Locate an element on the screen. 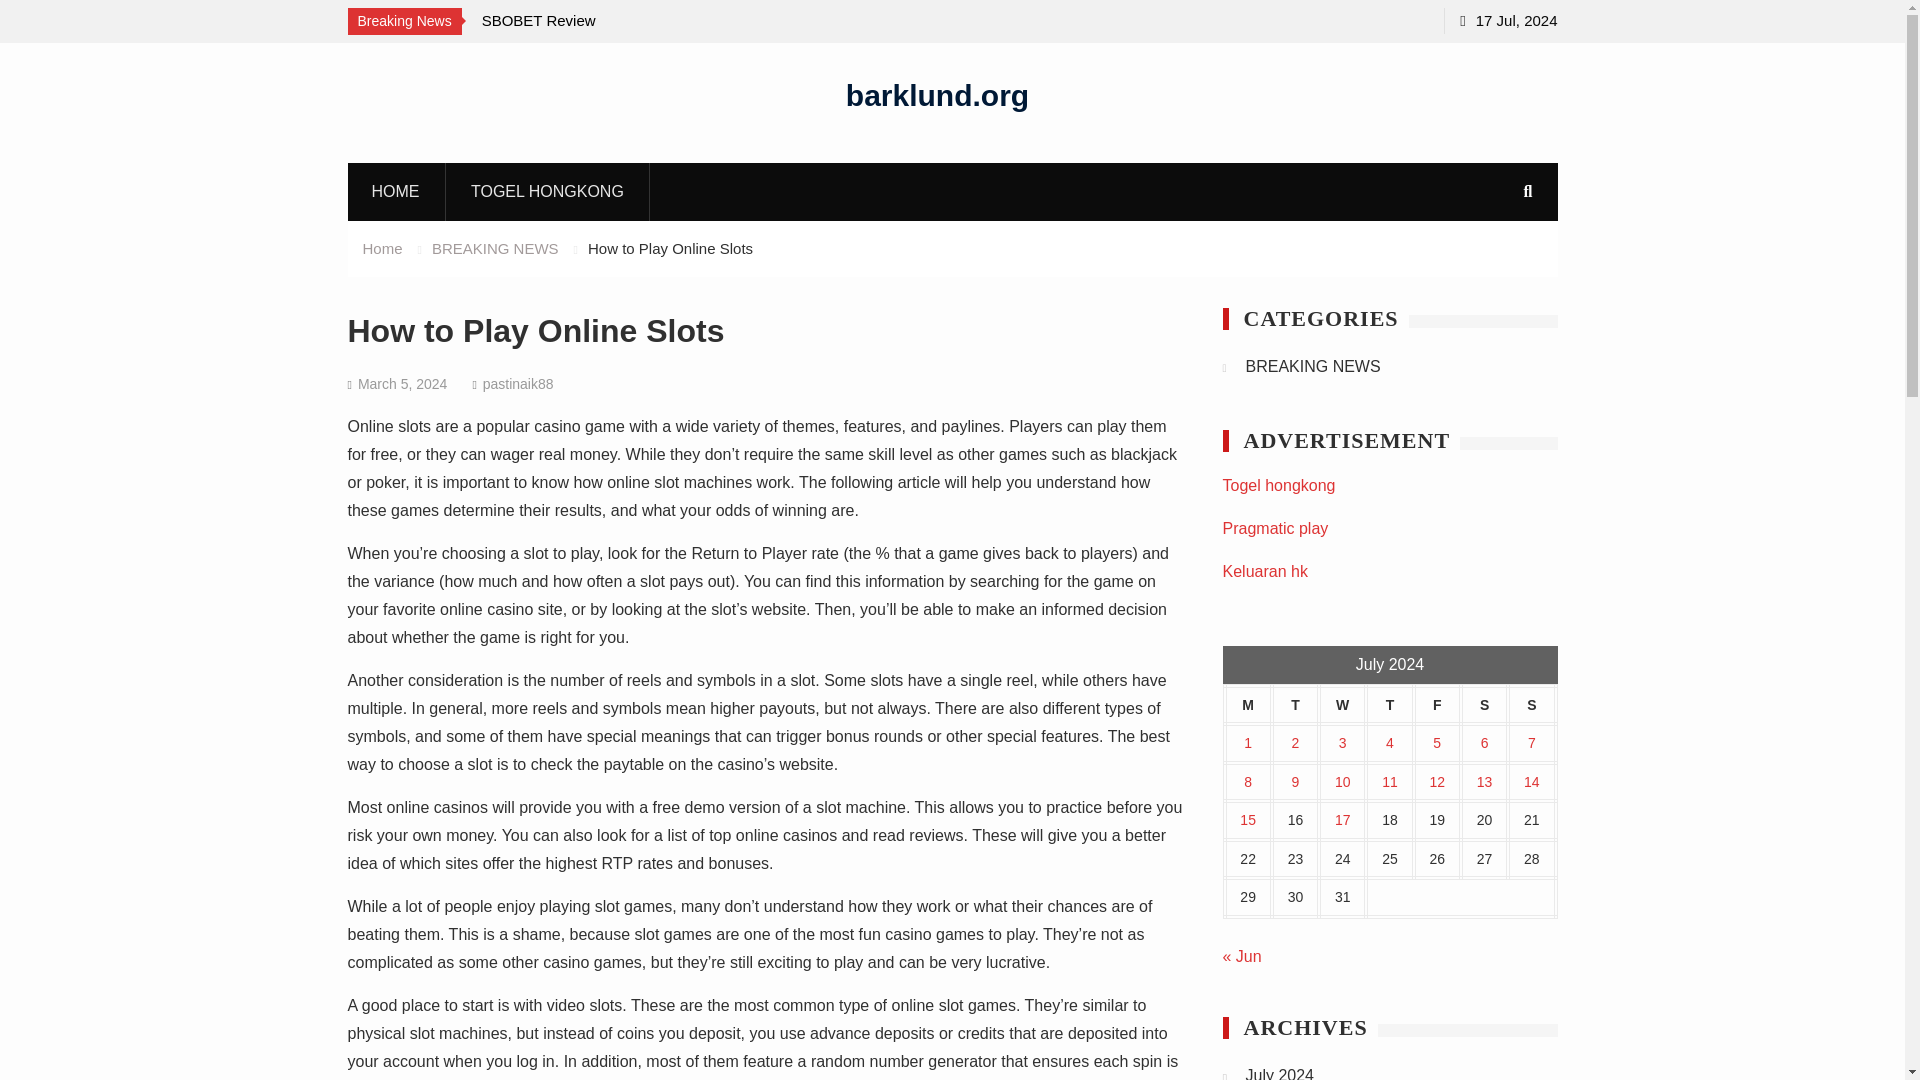 The image size is (1920, 1080). barklund.org is located at coordinates (938, 94).